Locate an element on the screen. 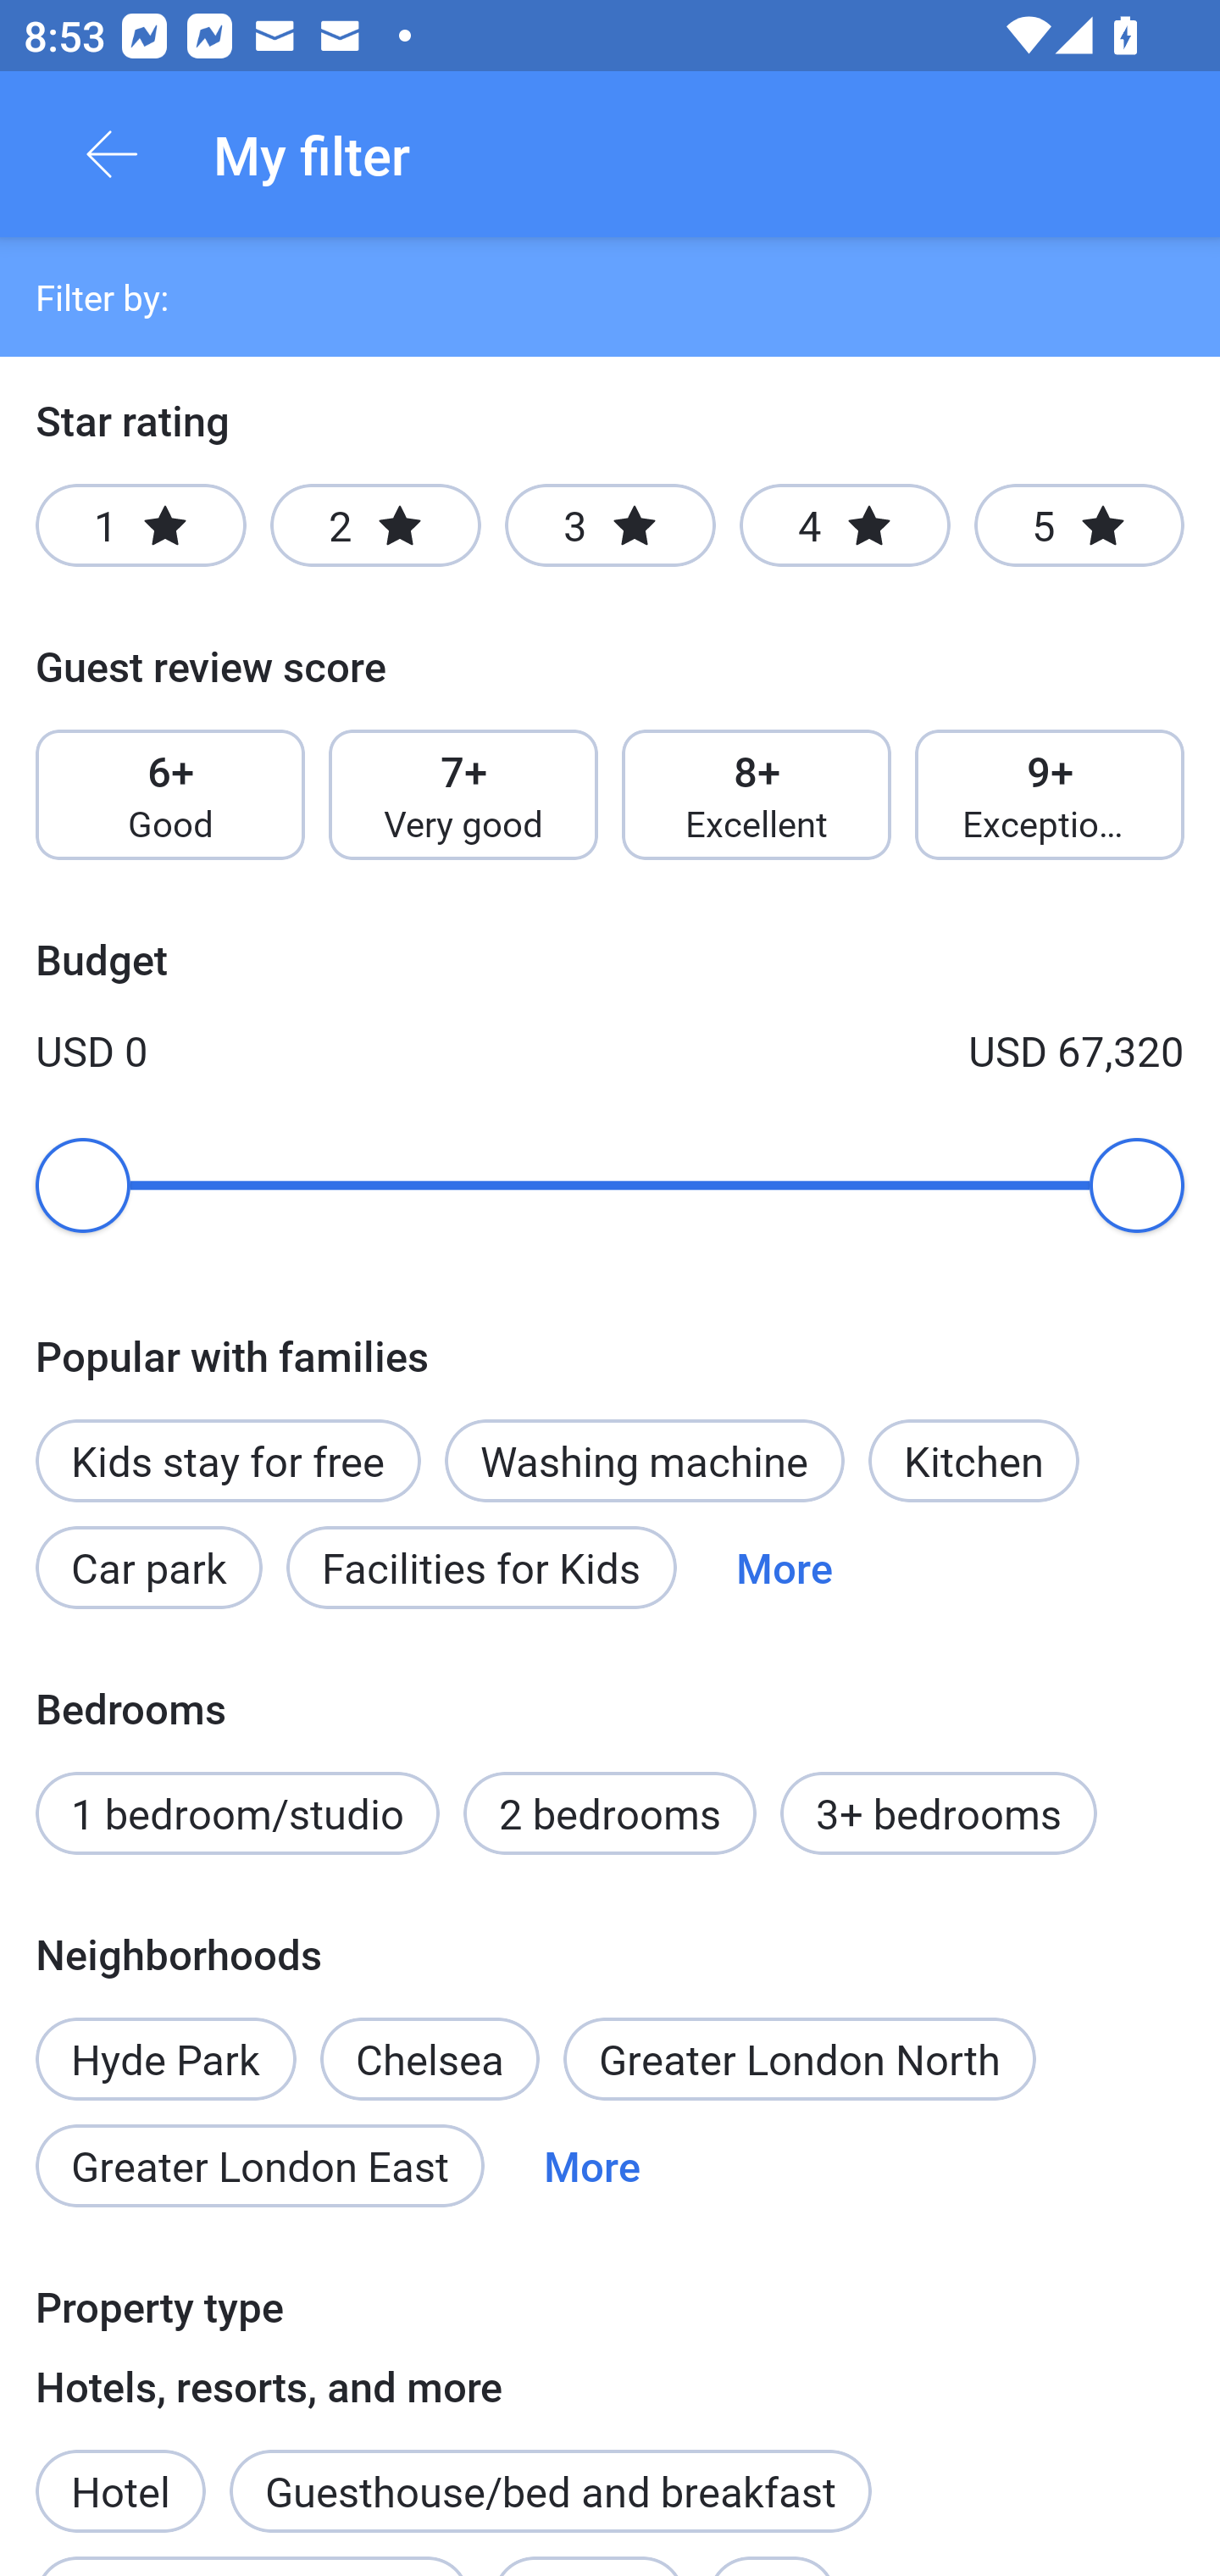  5 is located at coordinates (1079, 525).